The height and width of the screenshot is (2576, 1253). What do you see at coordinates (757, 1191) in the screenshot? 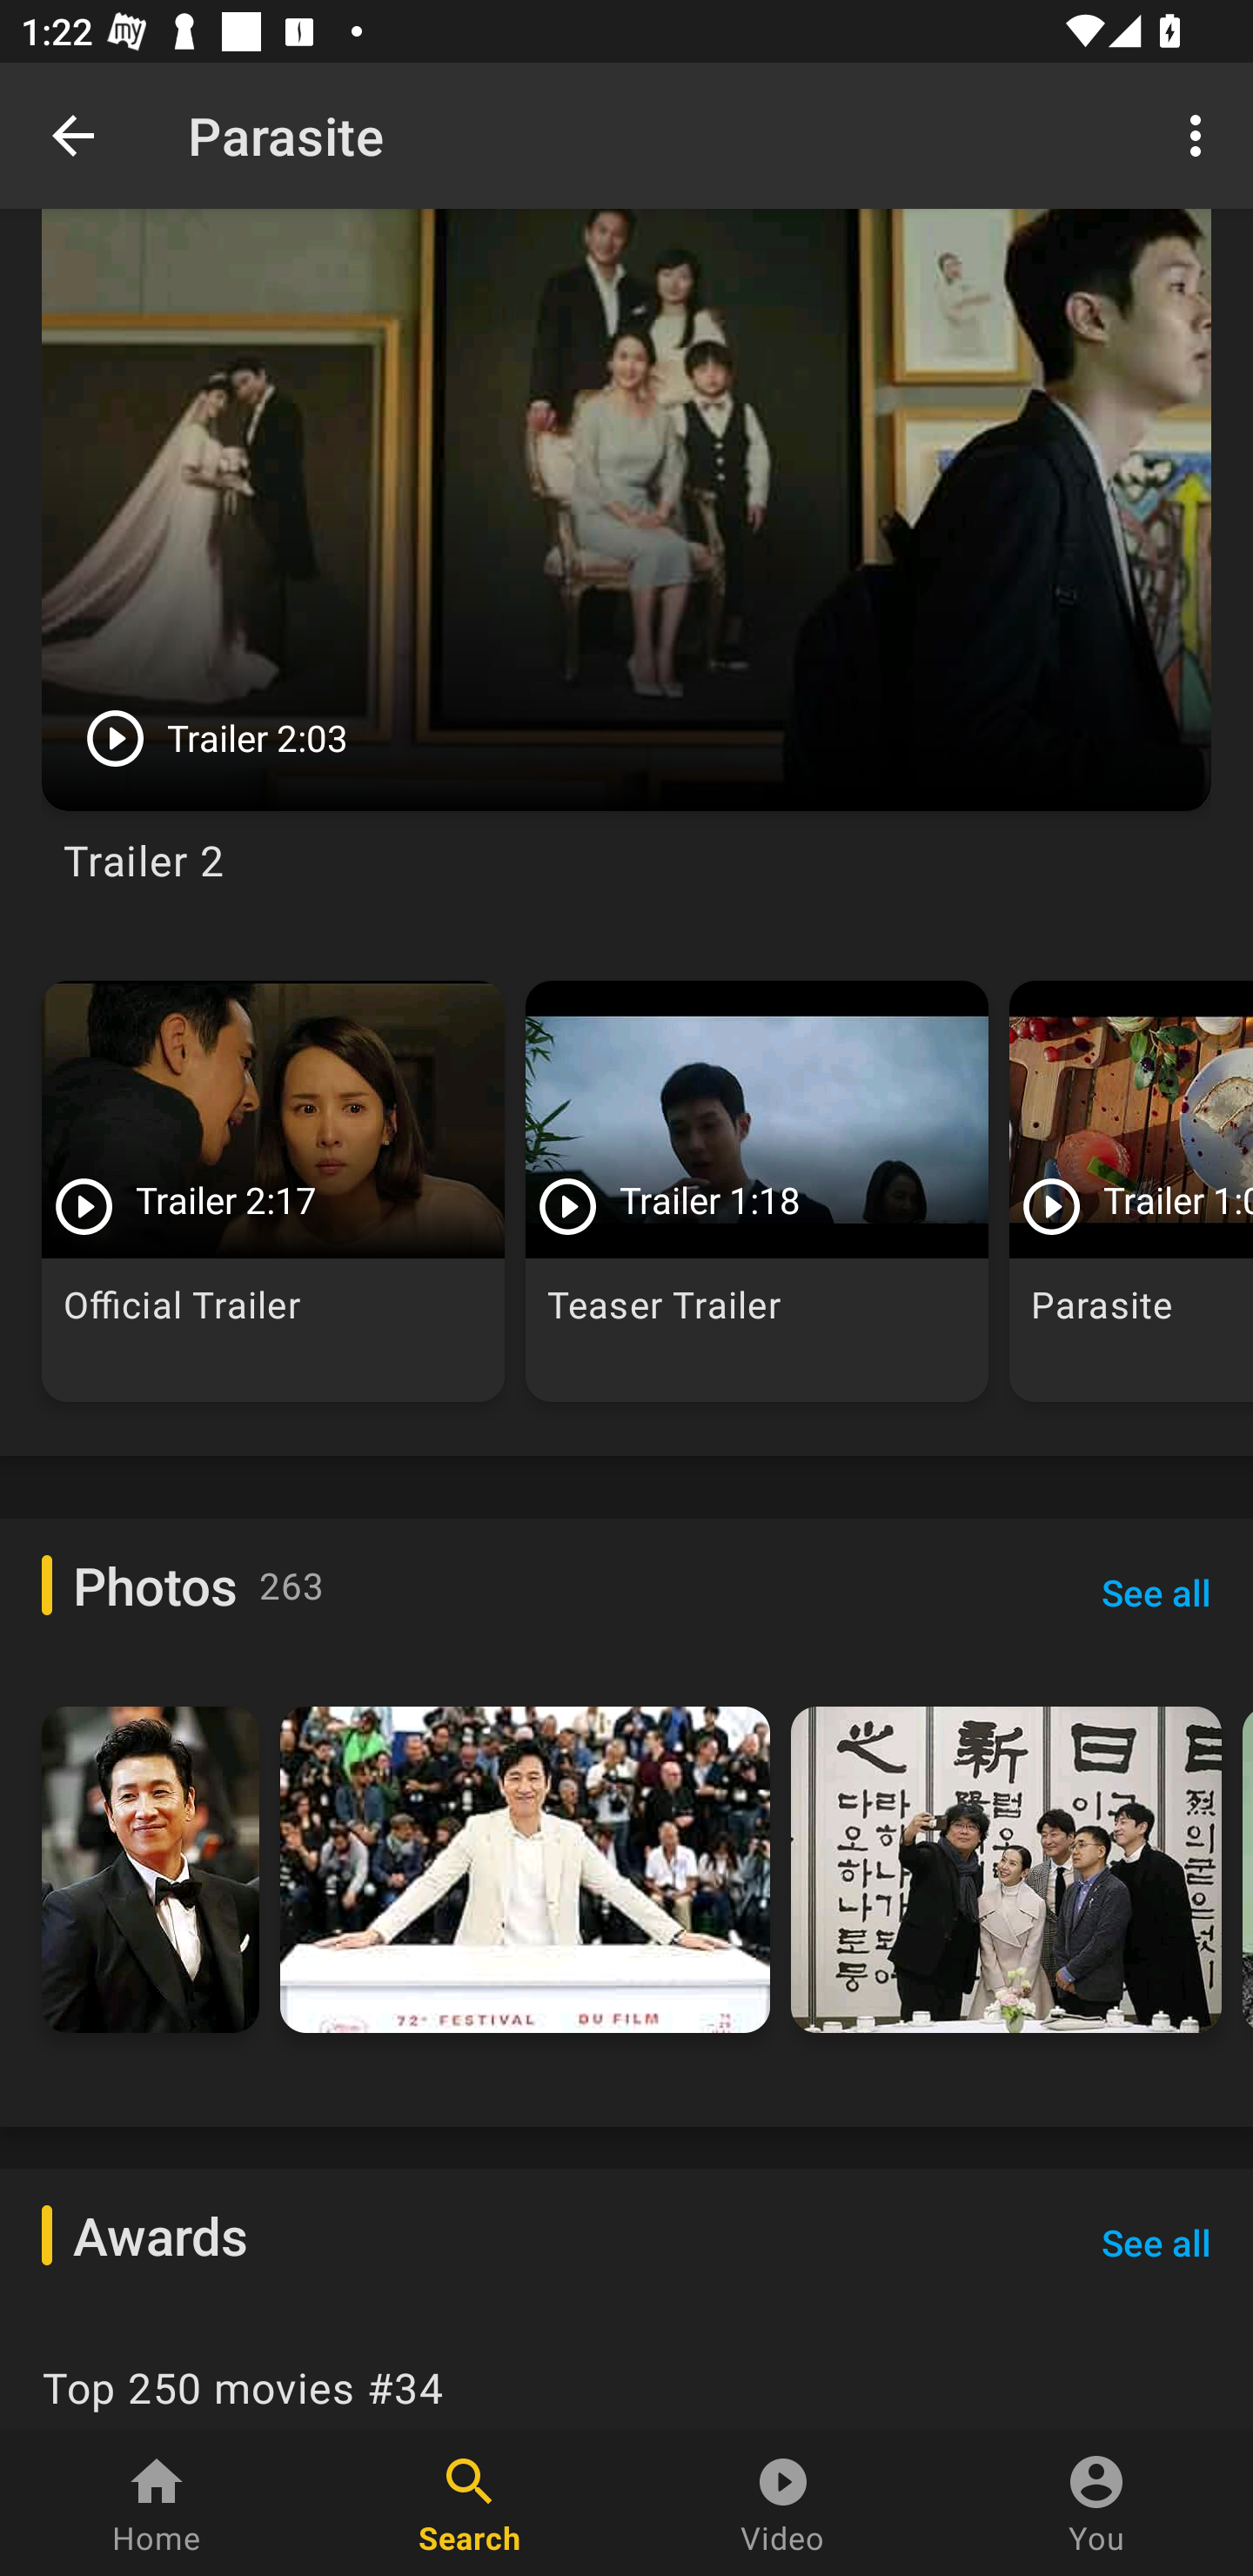
I see `Trailer 1:18 Teaser Trailer` at bounding box center [757, 1191].